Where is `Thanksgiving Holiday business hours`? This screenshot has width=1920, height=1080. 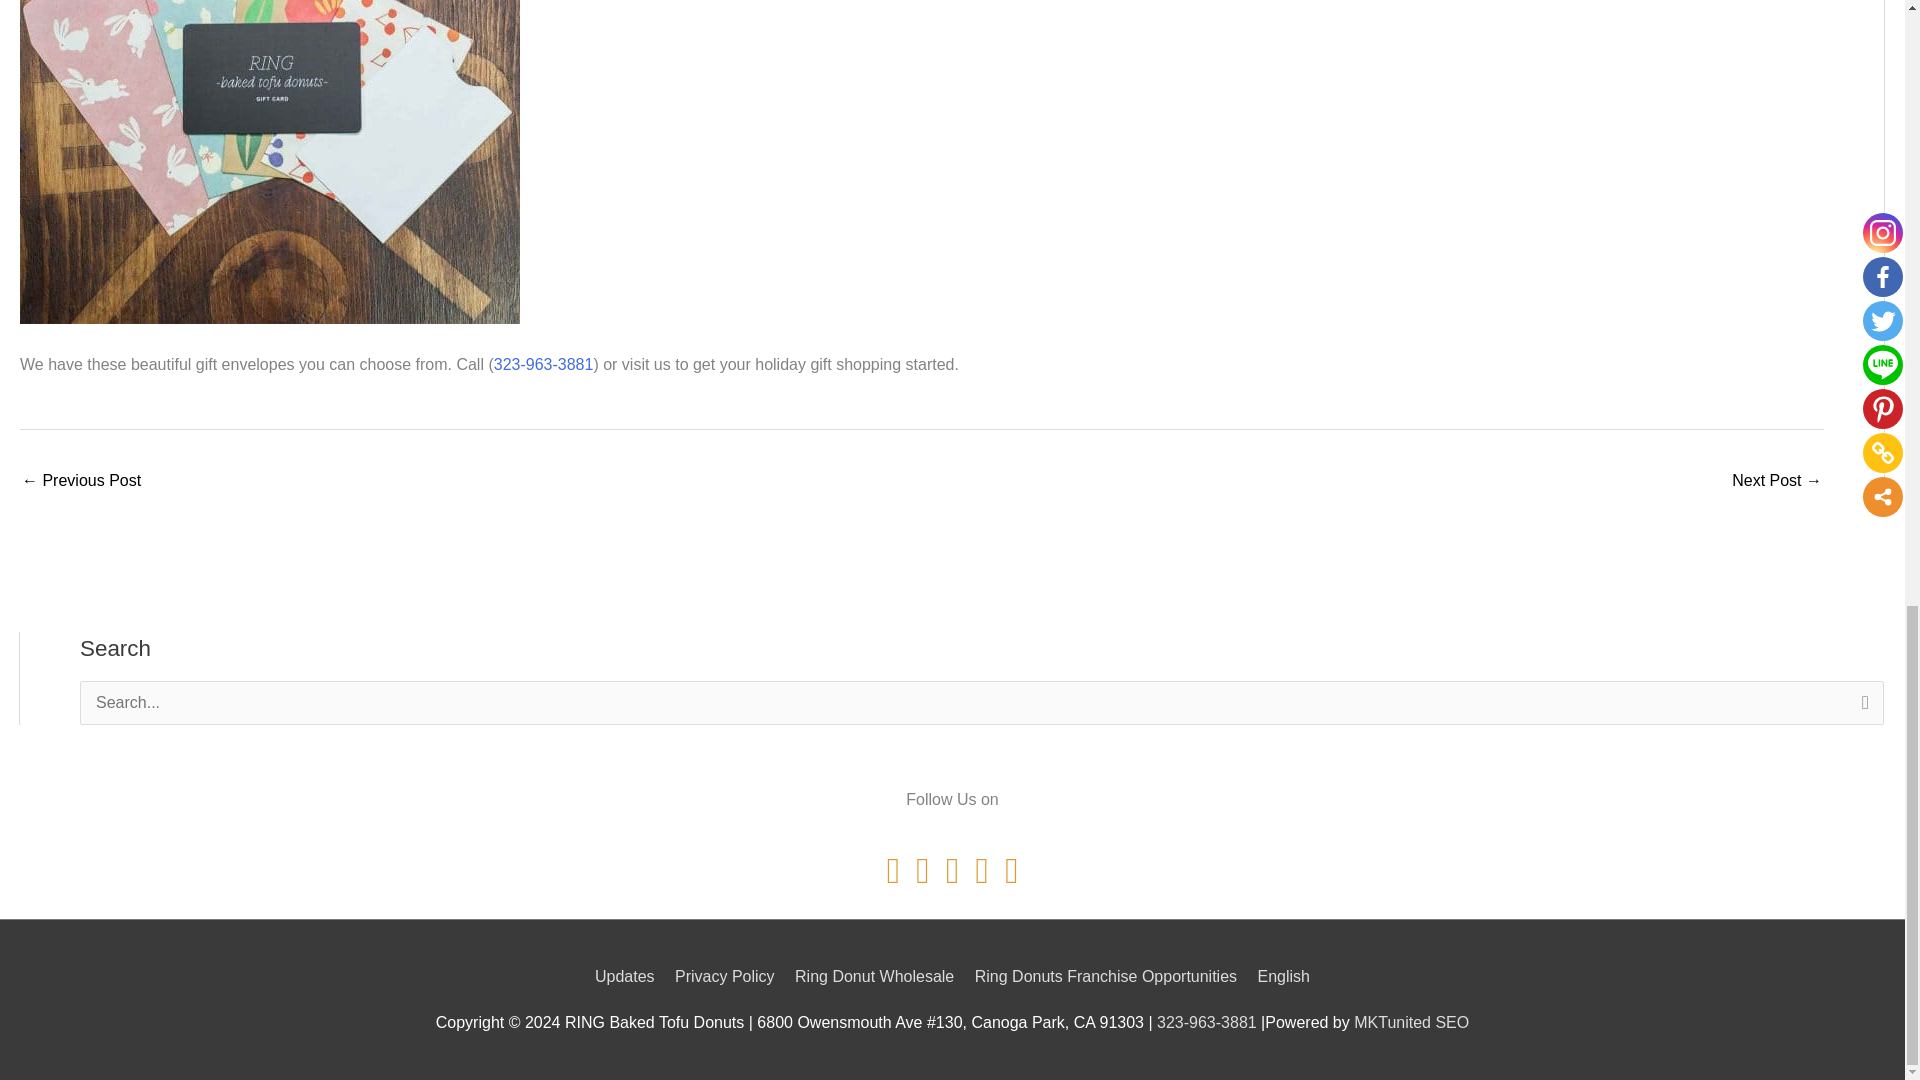 Thanksgiving Holiday business hours is located at coordinates (1776, 482).